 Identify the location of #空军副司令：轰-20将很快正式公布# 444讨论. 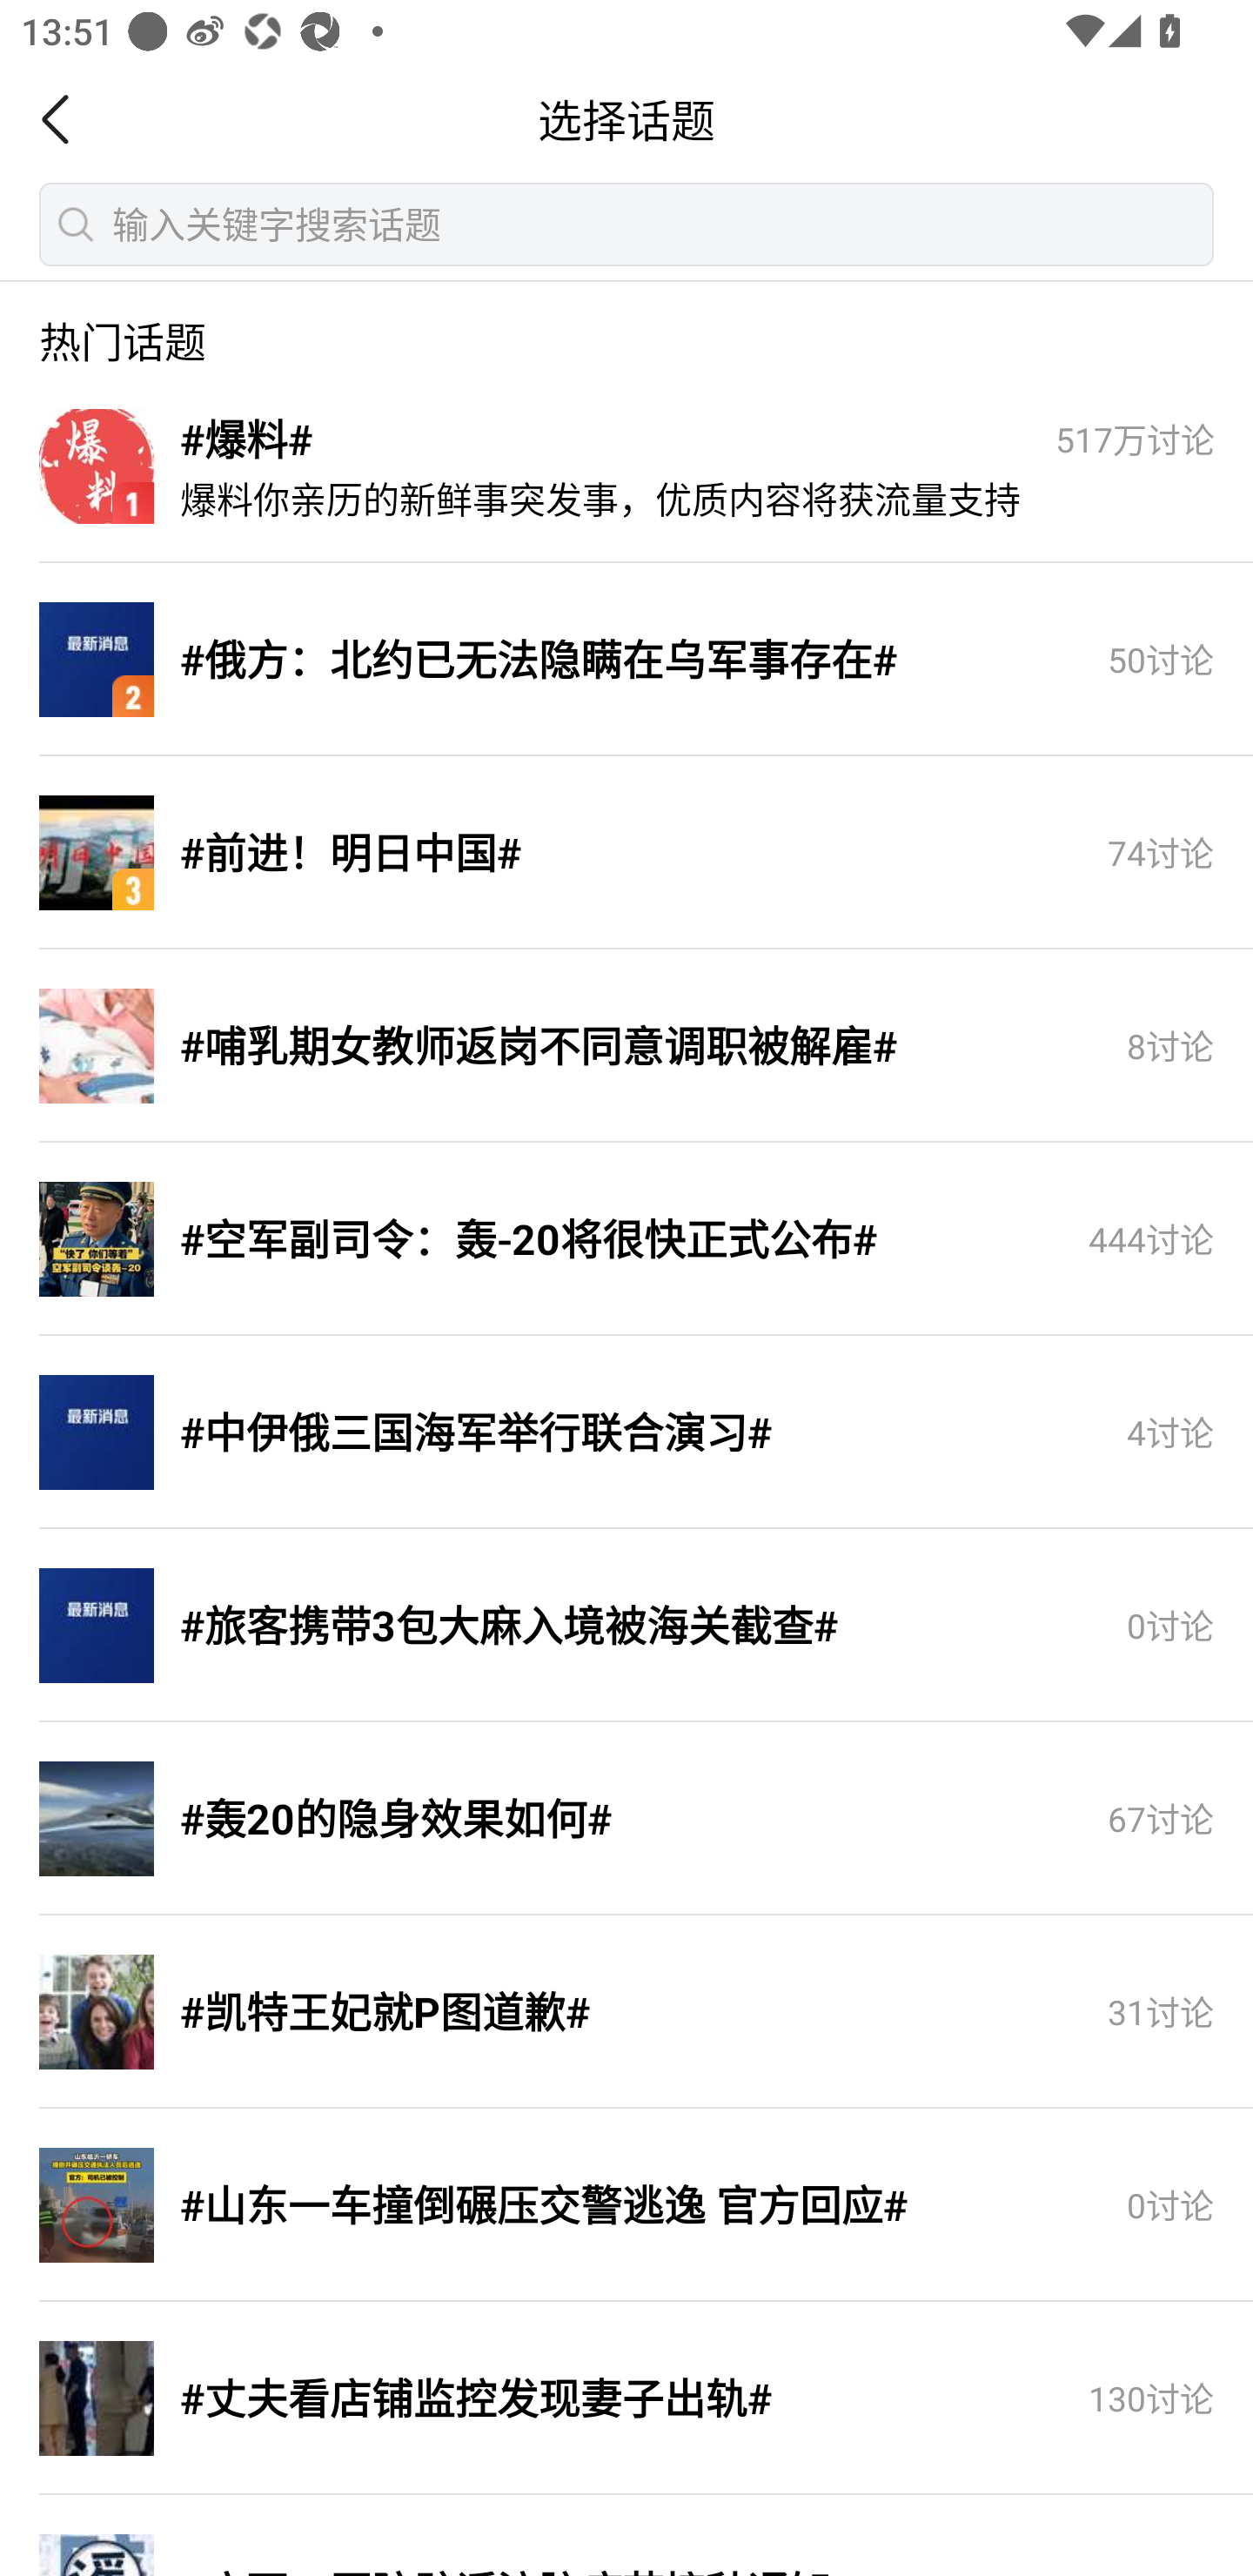
(626, 1240).